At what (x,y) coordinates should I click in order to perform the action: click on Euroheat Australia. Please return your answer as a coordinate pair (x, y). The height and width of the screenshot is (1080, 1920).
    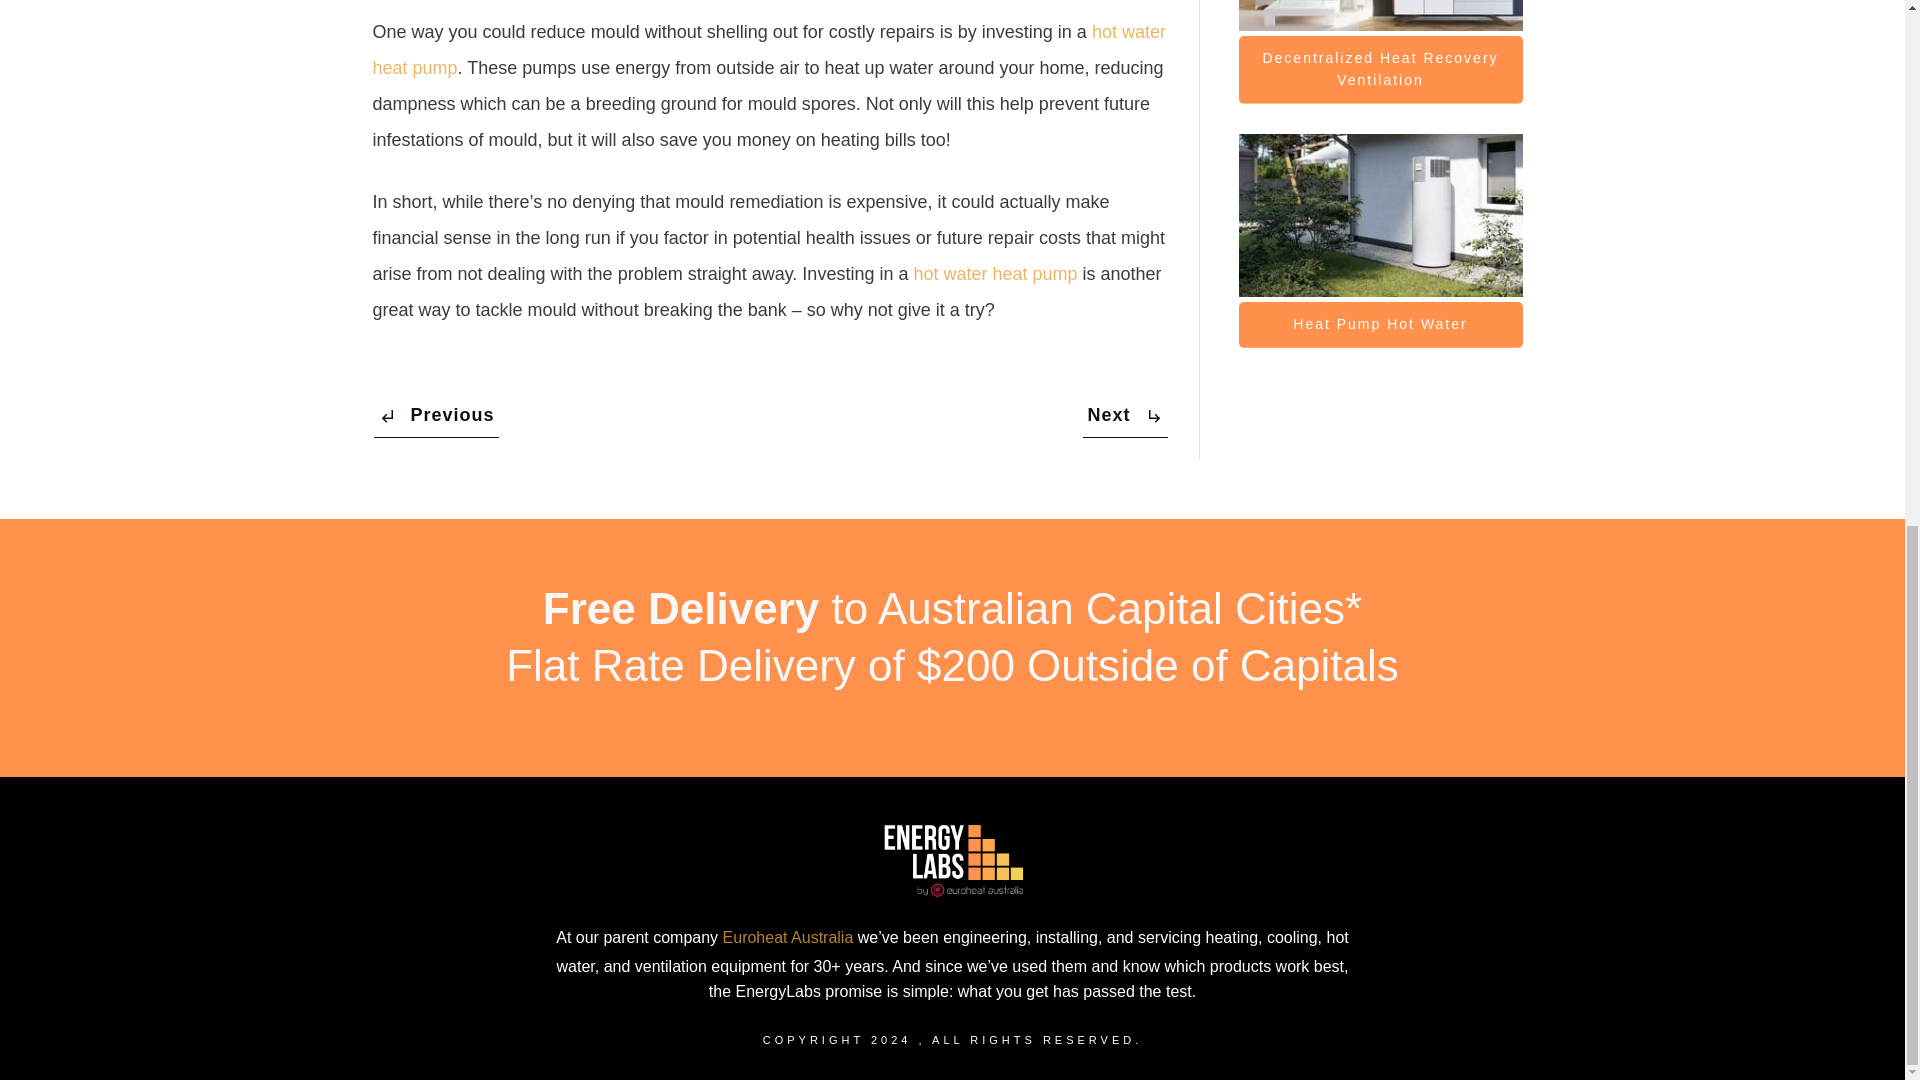
    Looking at the image, I should click on (788, 937).